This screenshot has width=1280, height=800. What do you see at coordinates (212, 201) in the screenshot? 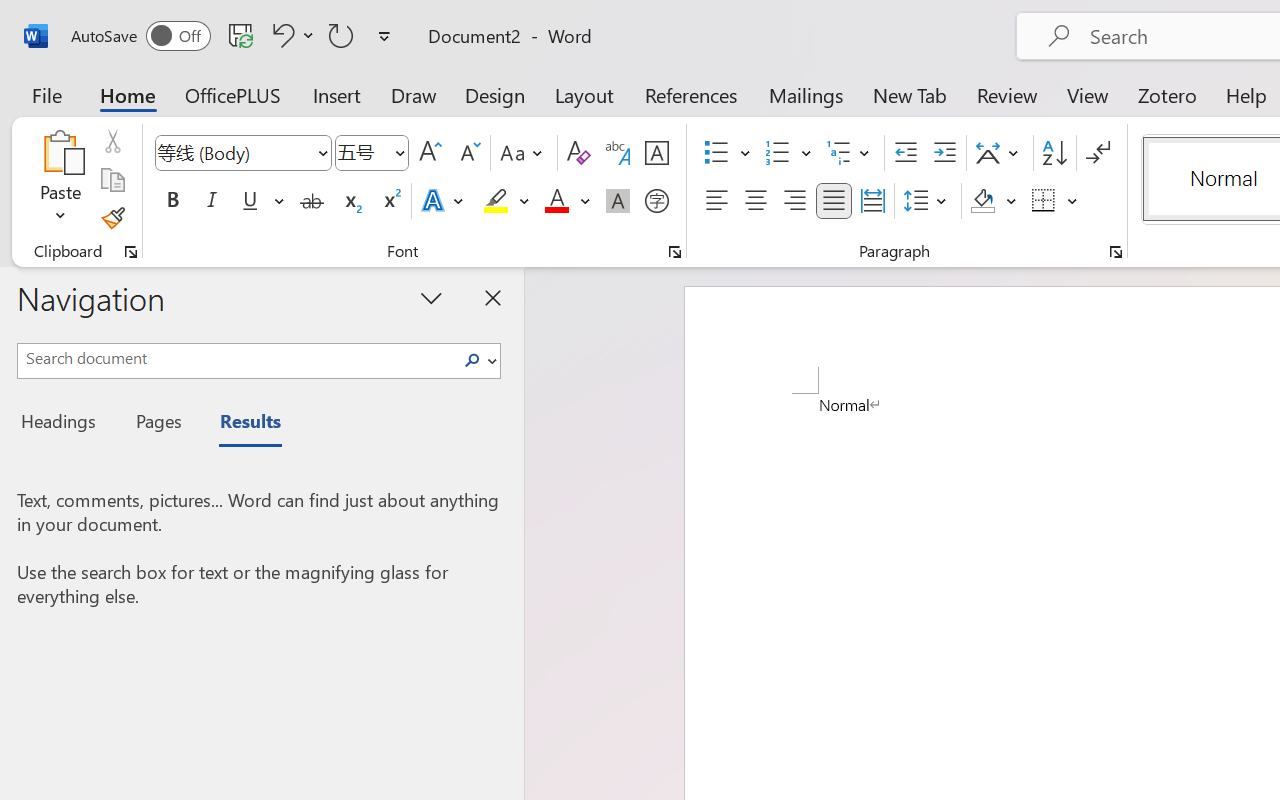
I see `Italic` at bounding box center [212, 201].